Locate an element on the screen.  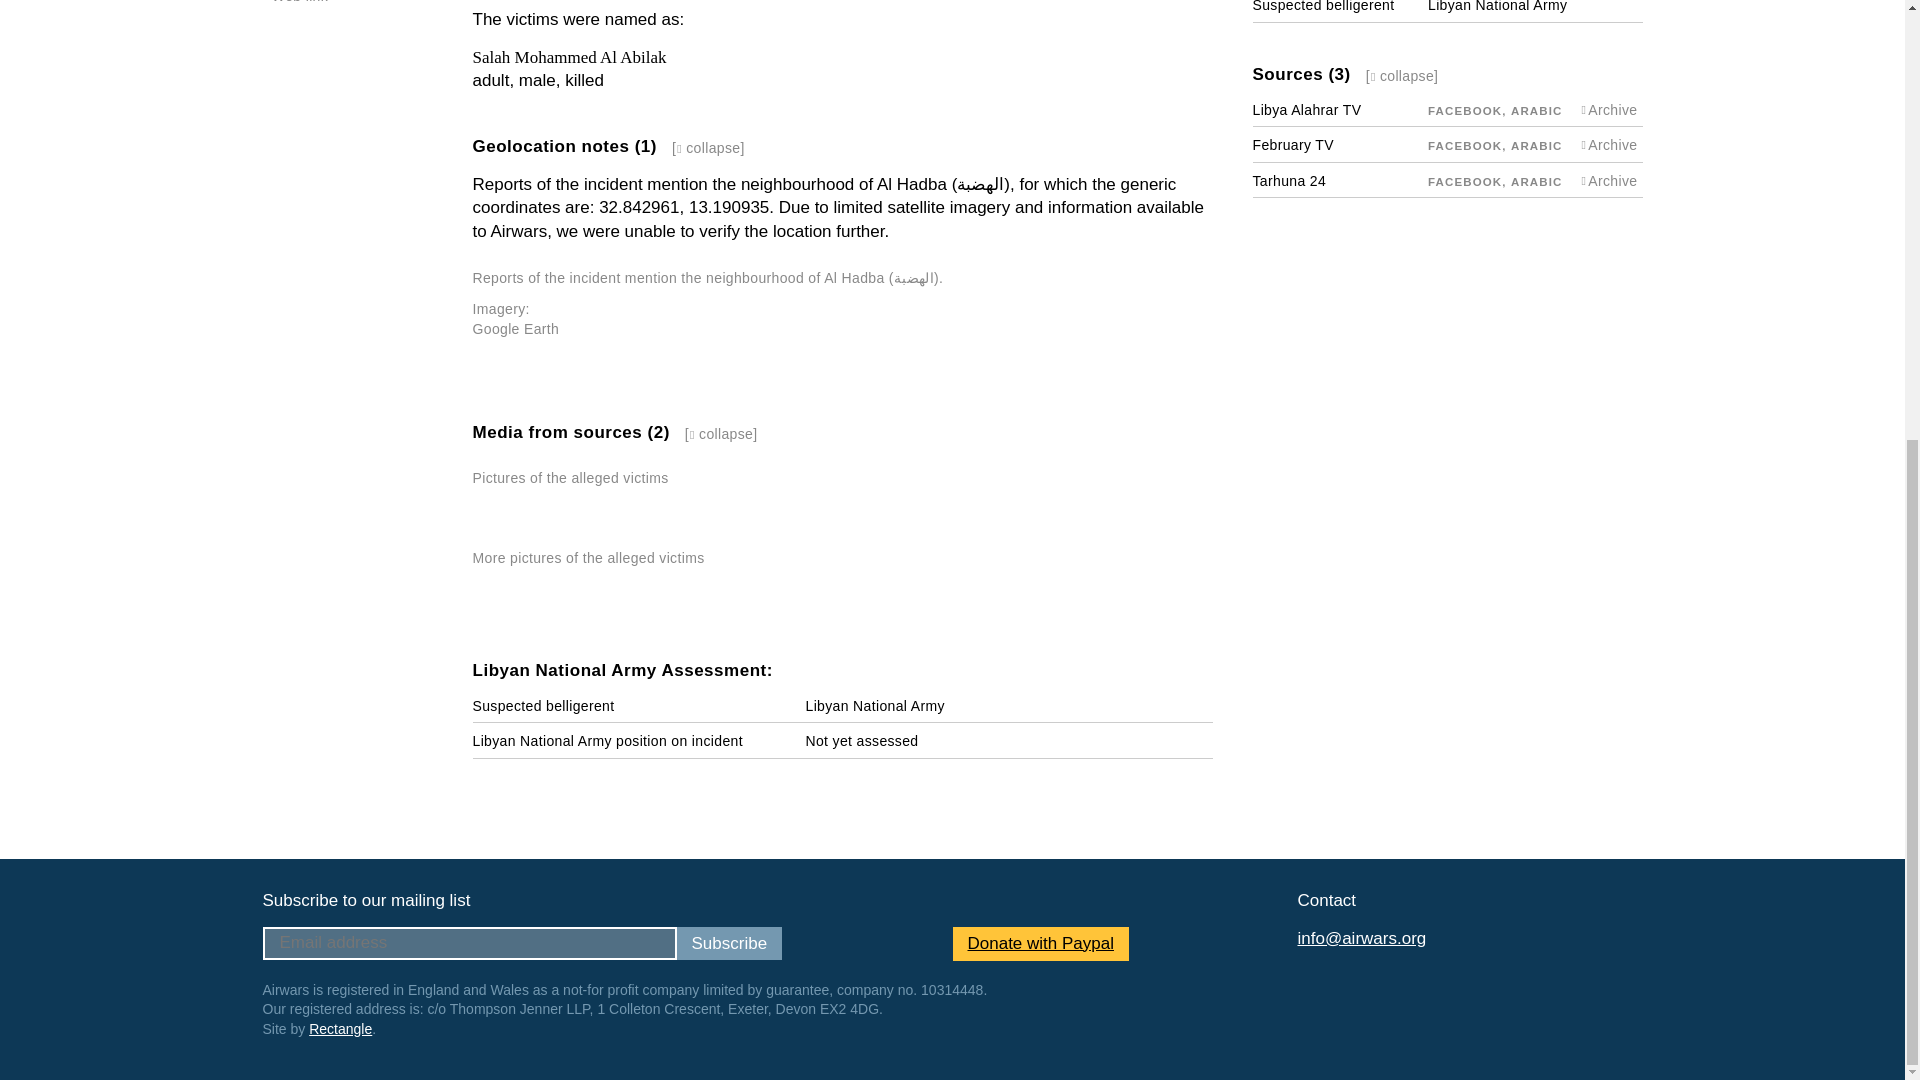
Web link is located at coordinates (300, 2).